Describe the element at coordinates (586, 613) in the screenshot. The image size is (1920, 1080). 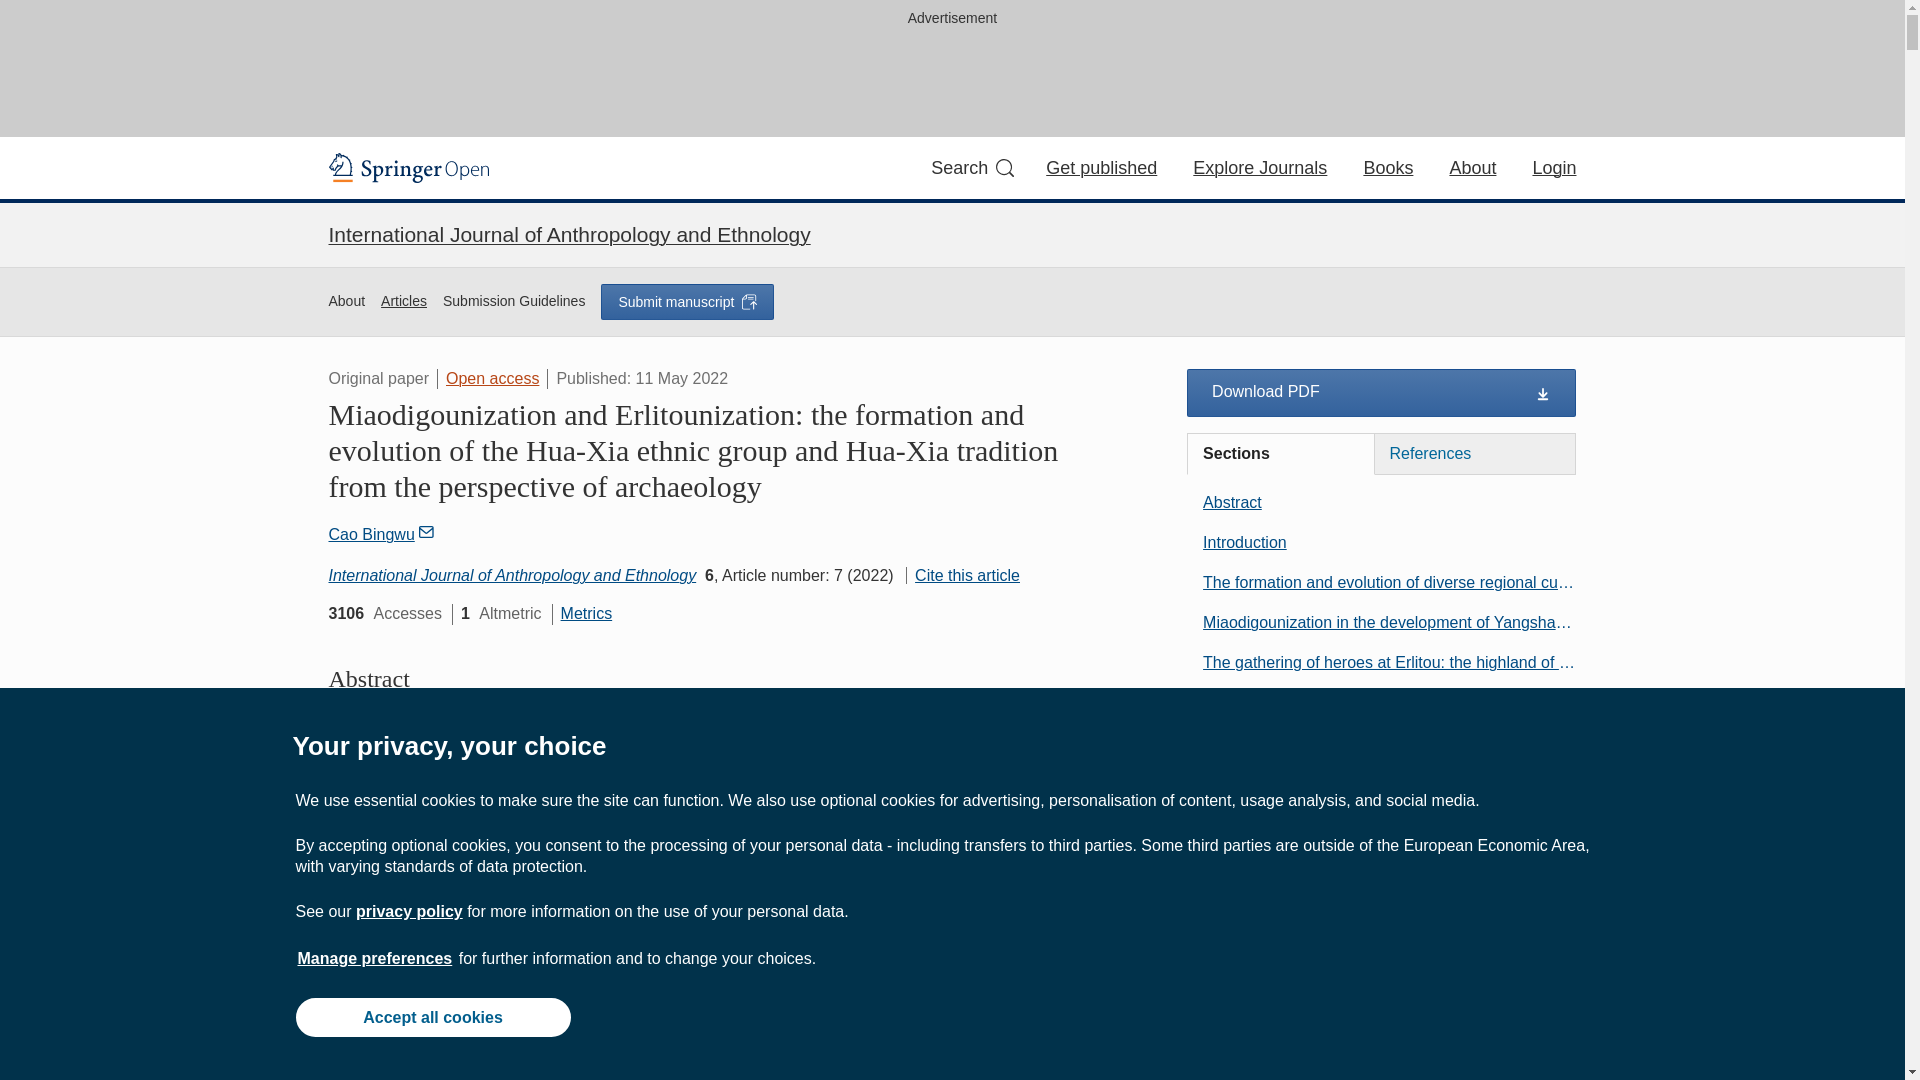
I see `Metrics` at that location.